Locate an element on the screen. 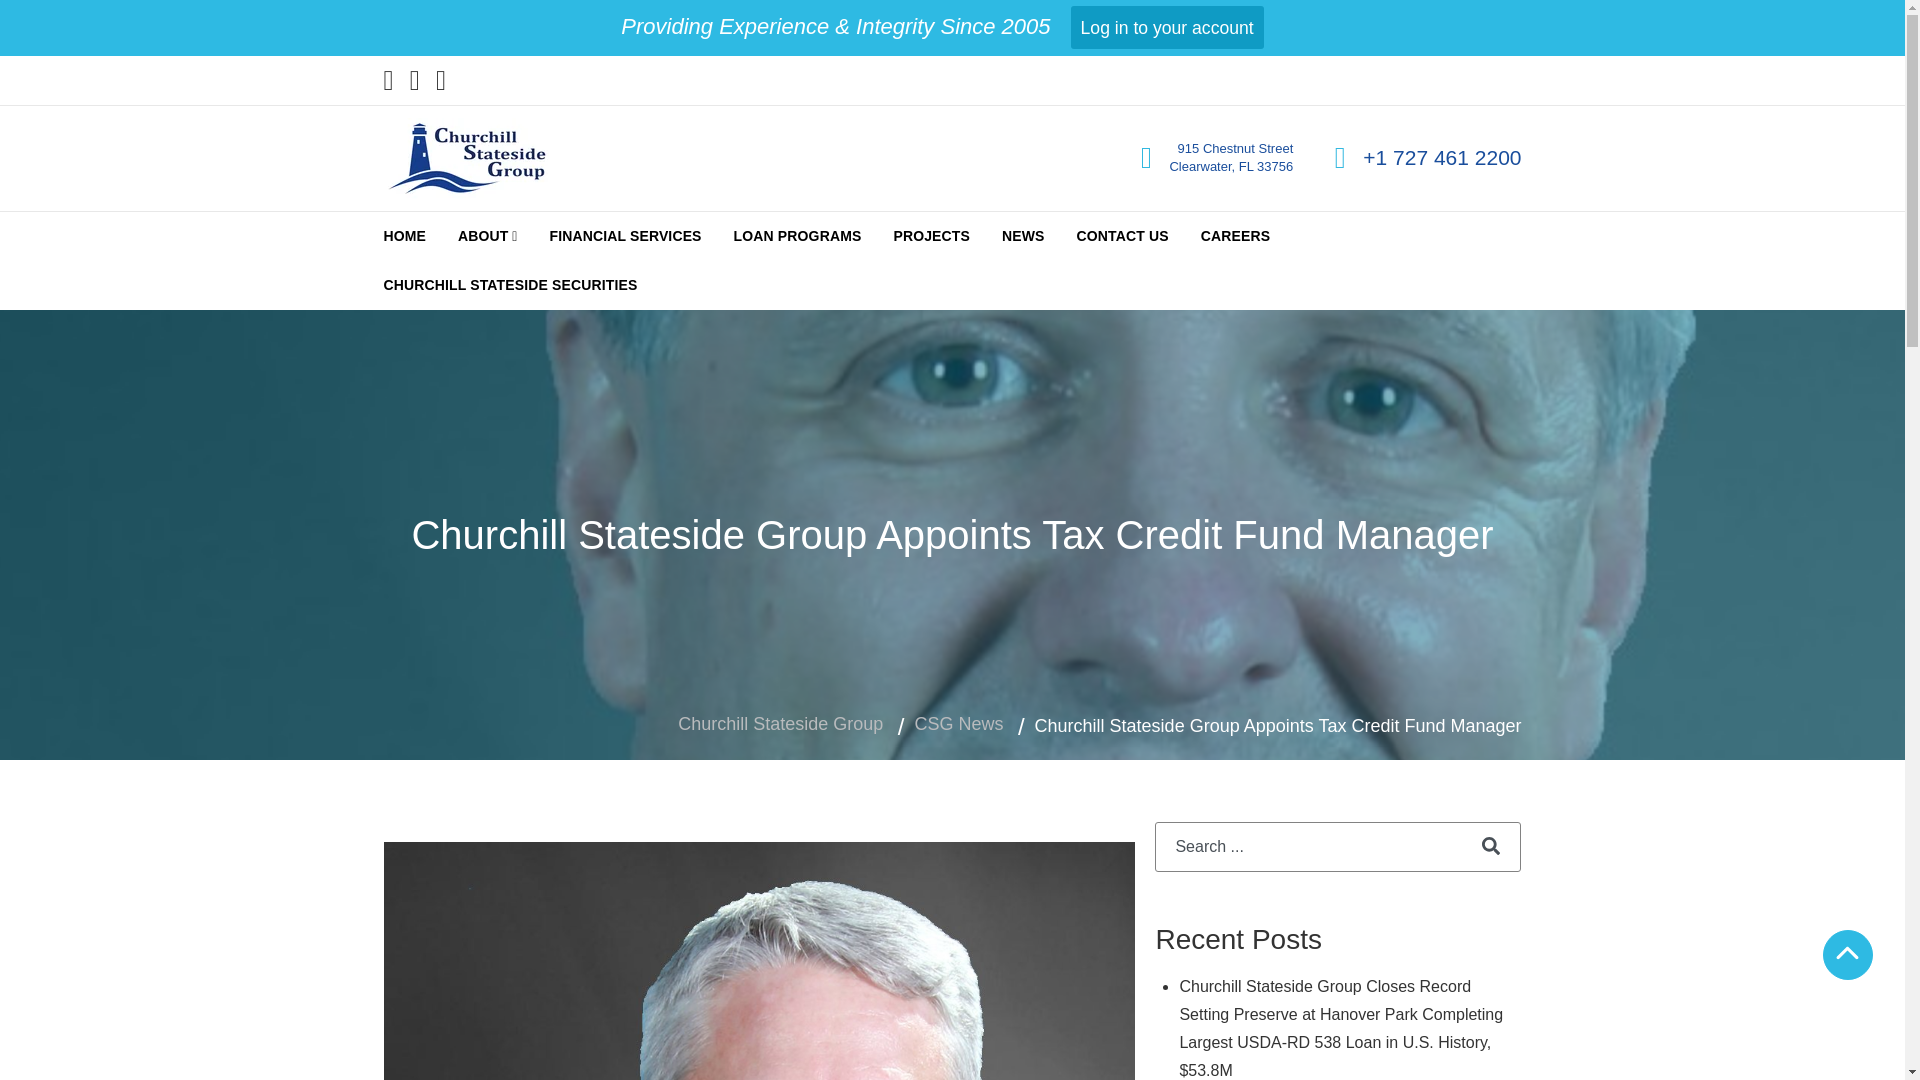 This screenshot has height=1080, width=1920. Log in to your account is located at coordinates (1167, 27).